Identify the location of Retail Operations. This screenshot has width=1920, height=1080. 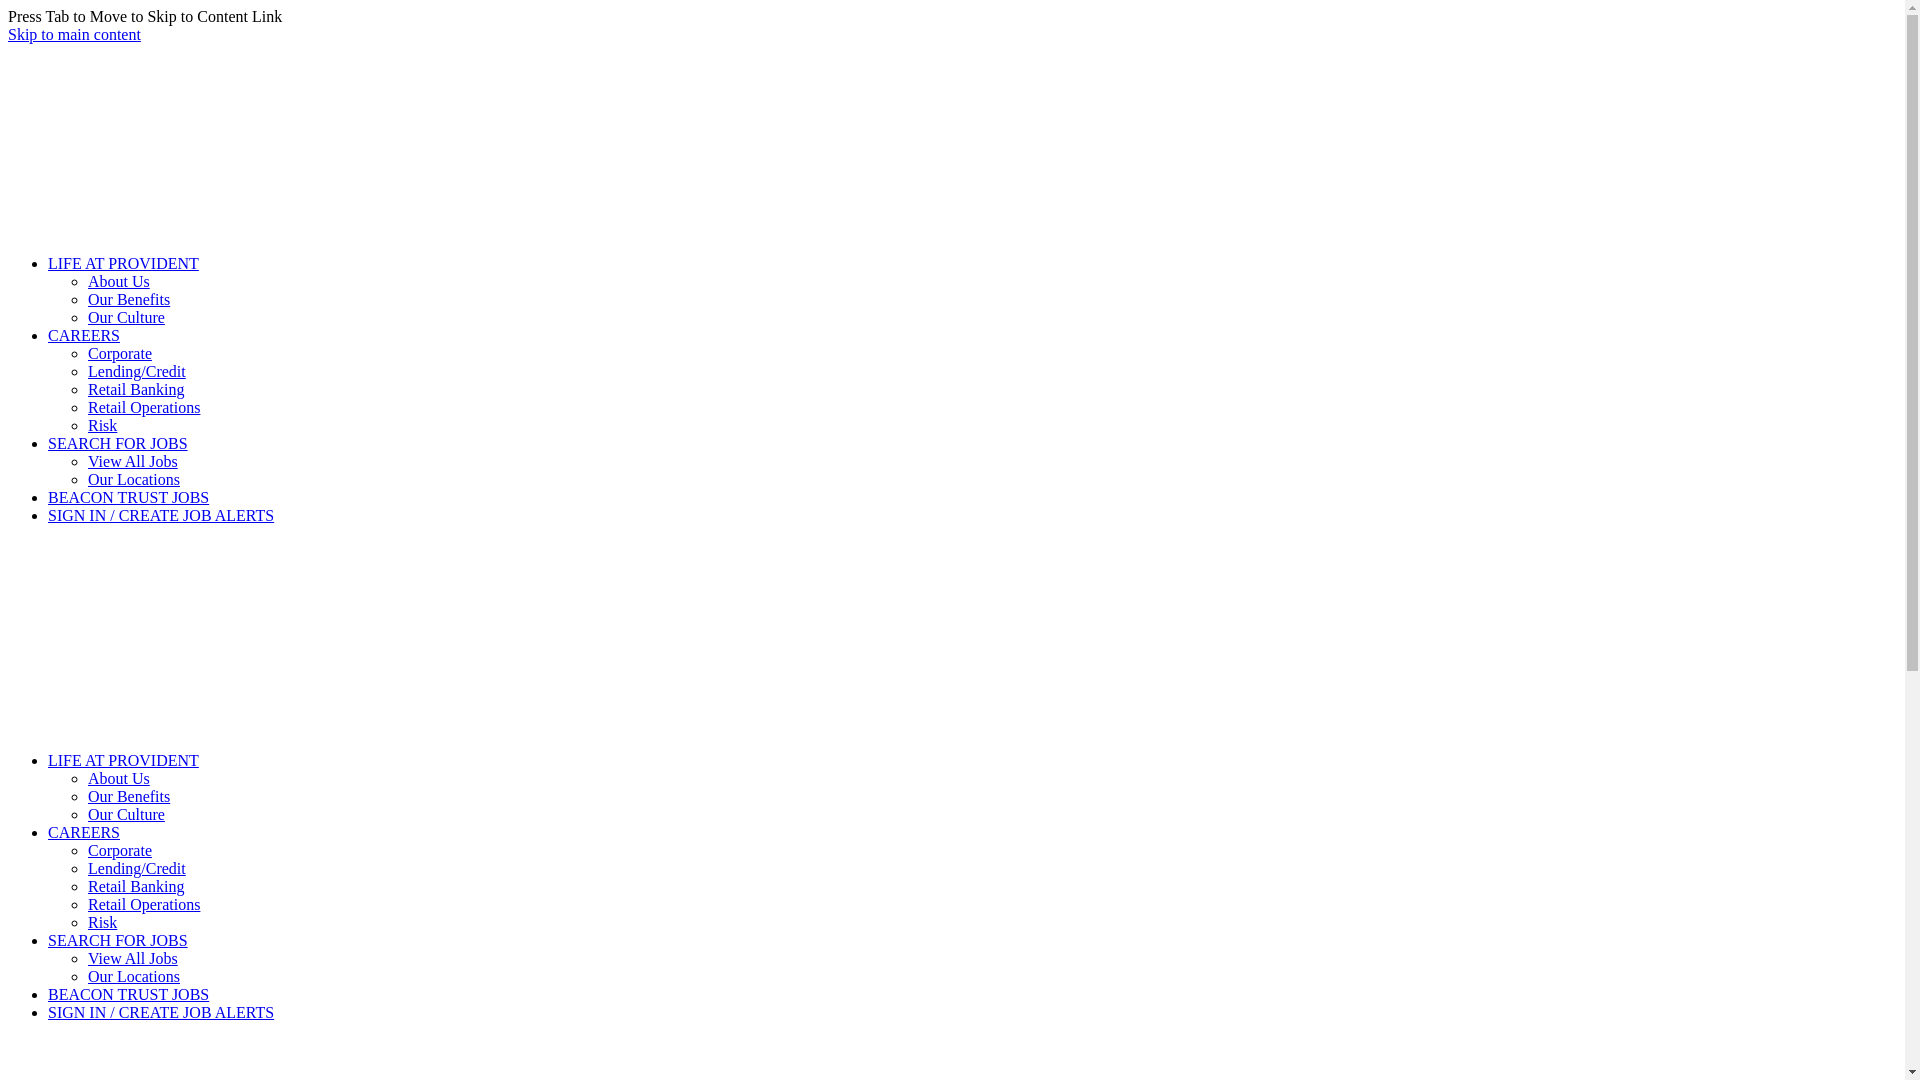
(144, 408).